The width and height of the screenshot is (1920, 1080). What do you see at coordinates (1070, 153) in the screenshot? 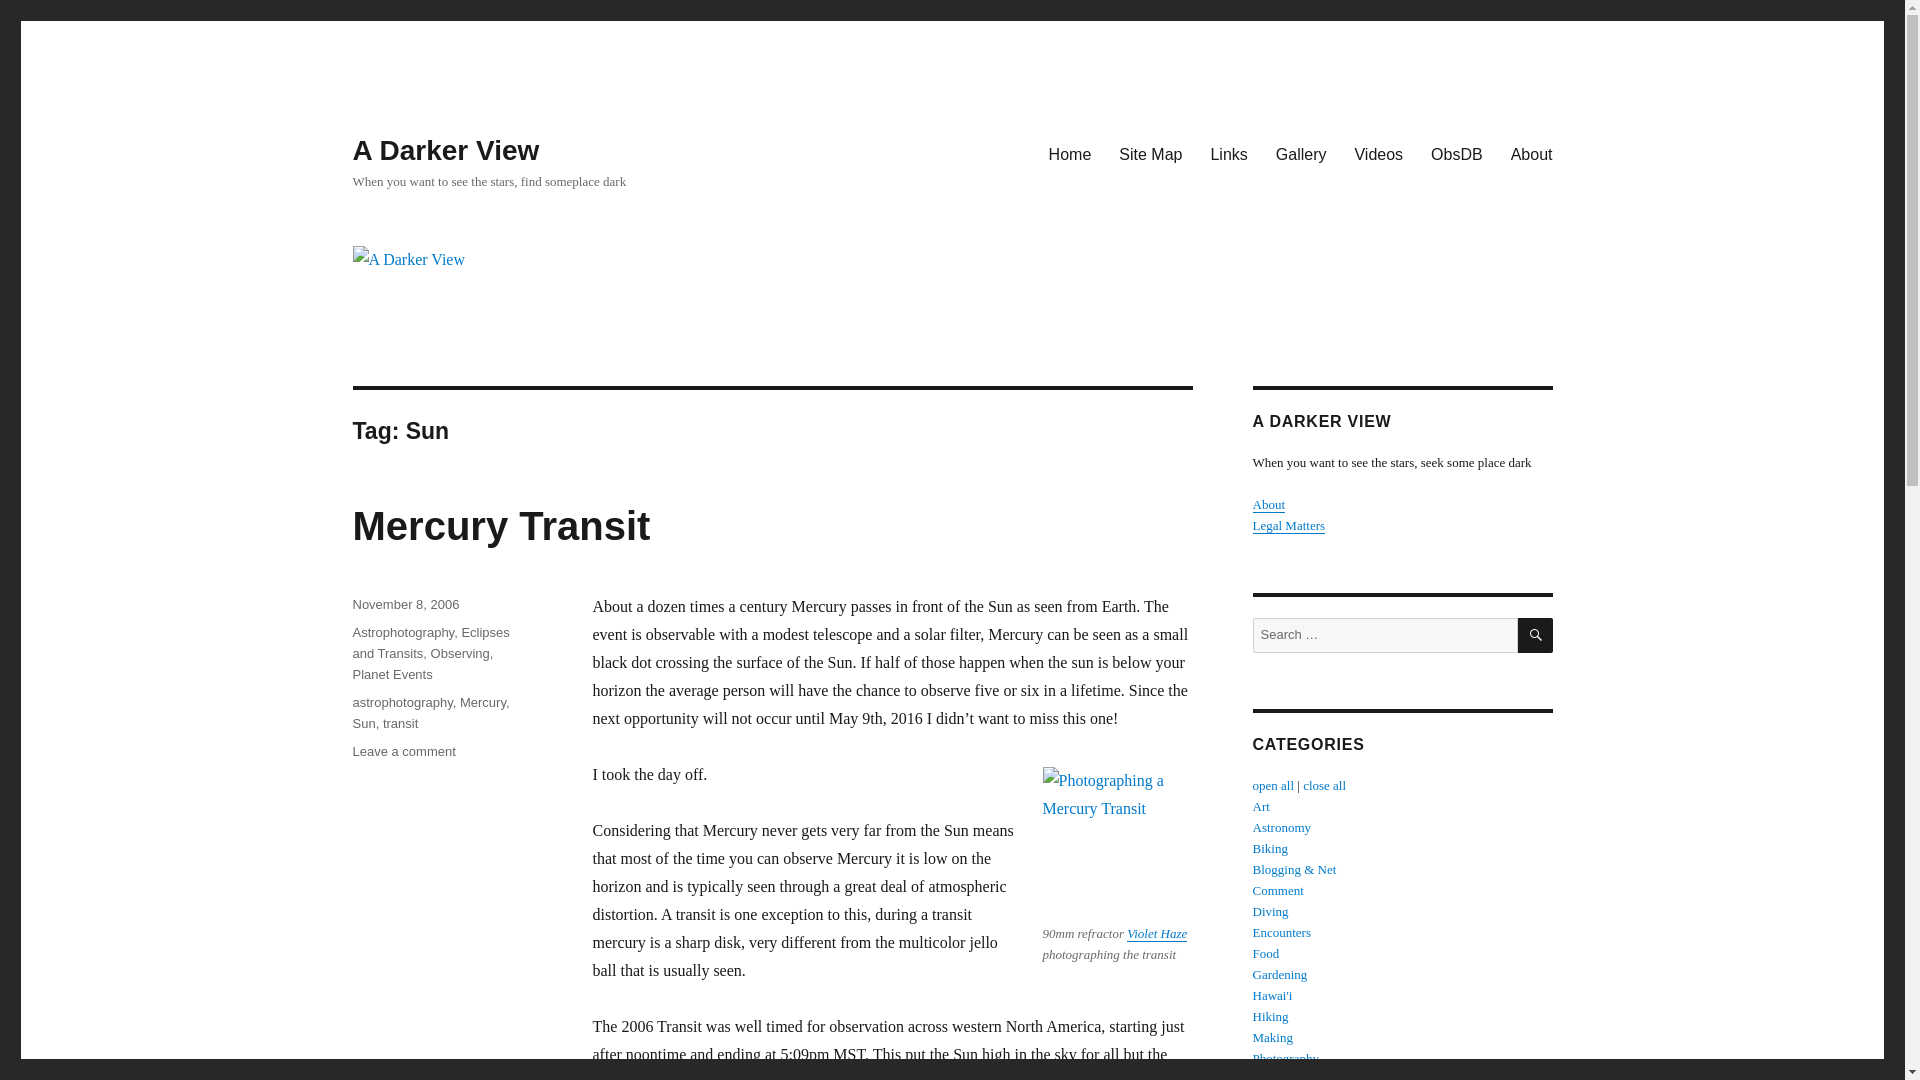
I see `Videos` at bounding box center [1070, 153].